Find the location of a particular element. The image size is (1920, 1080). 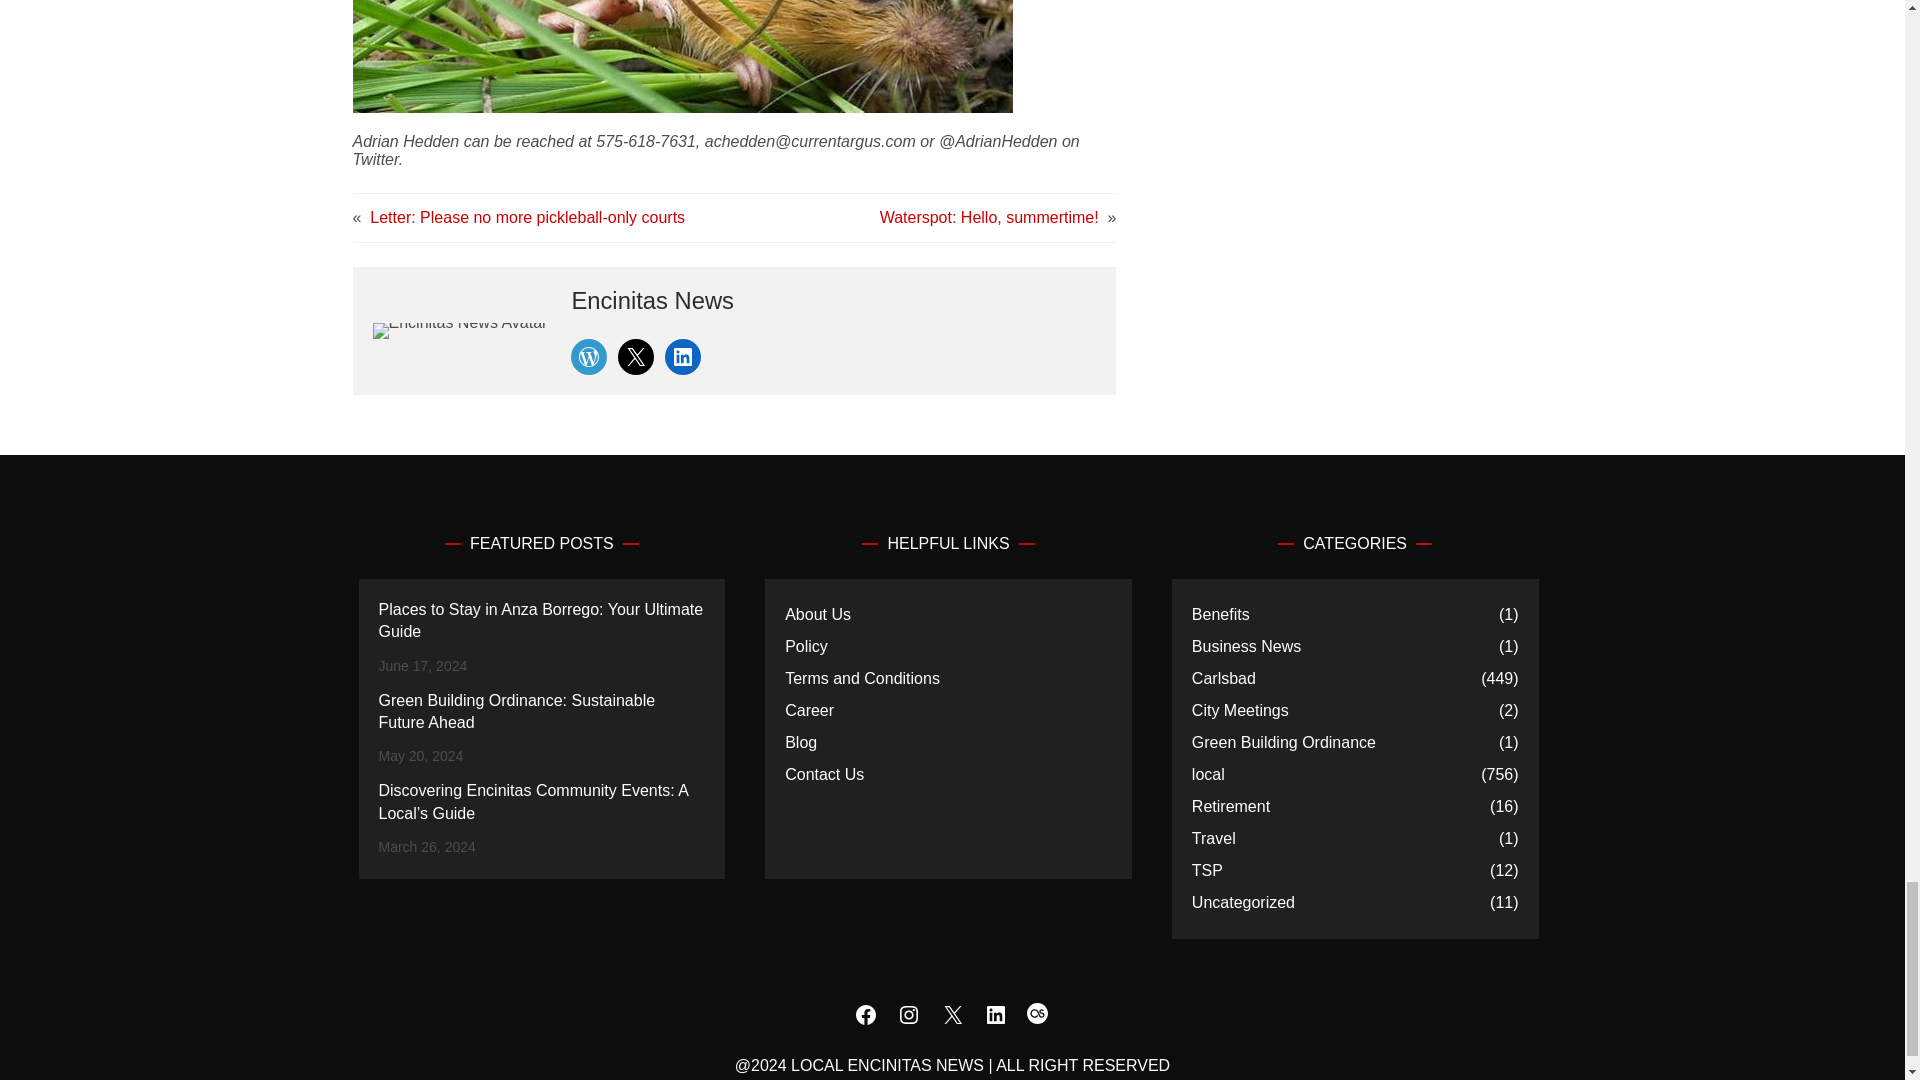

X is located at coordinates (636, 356).